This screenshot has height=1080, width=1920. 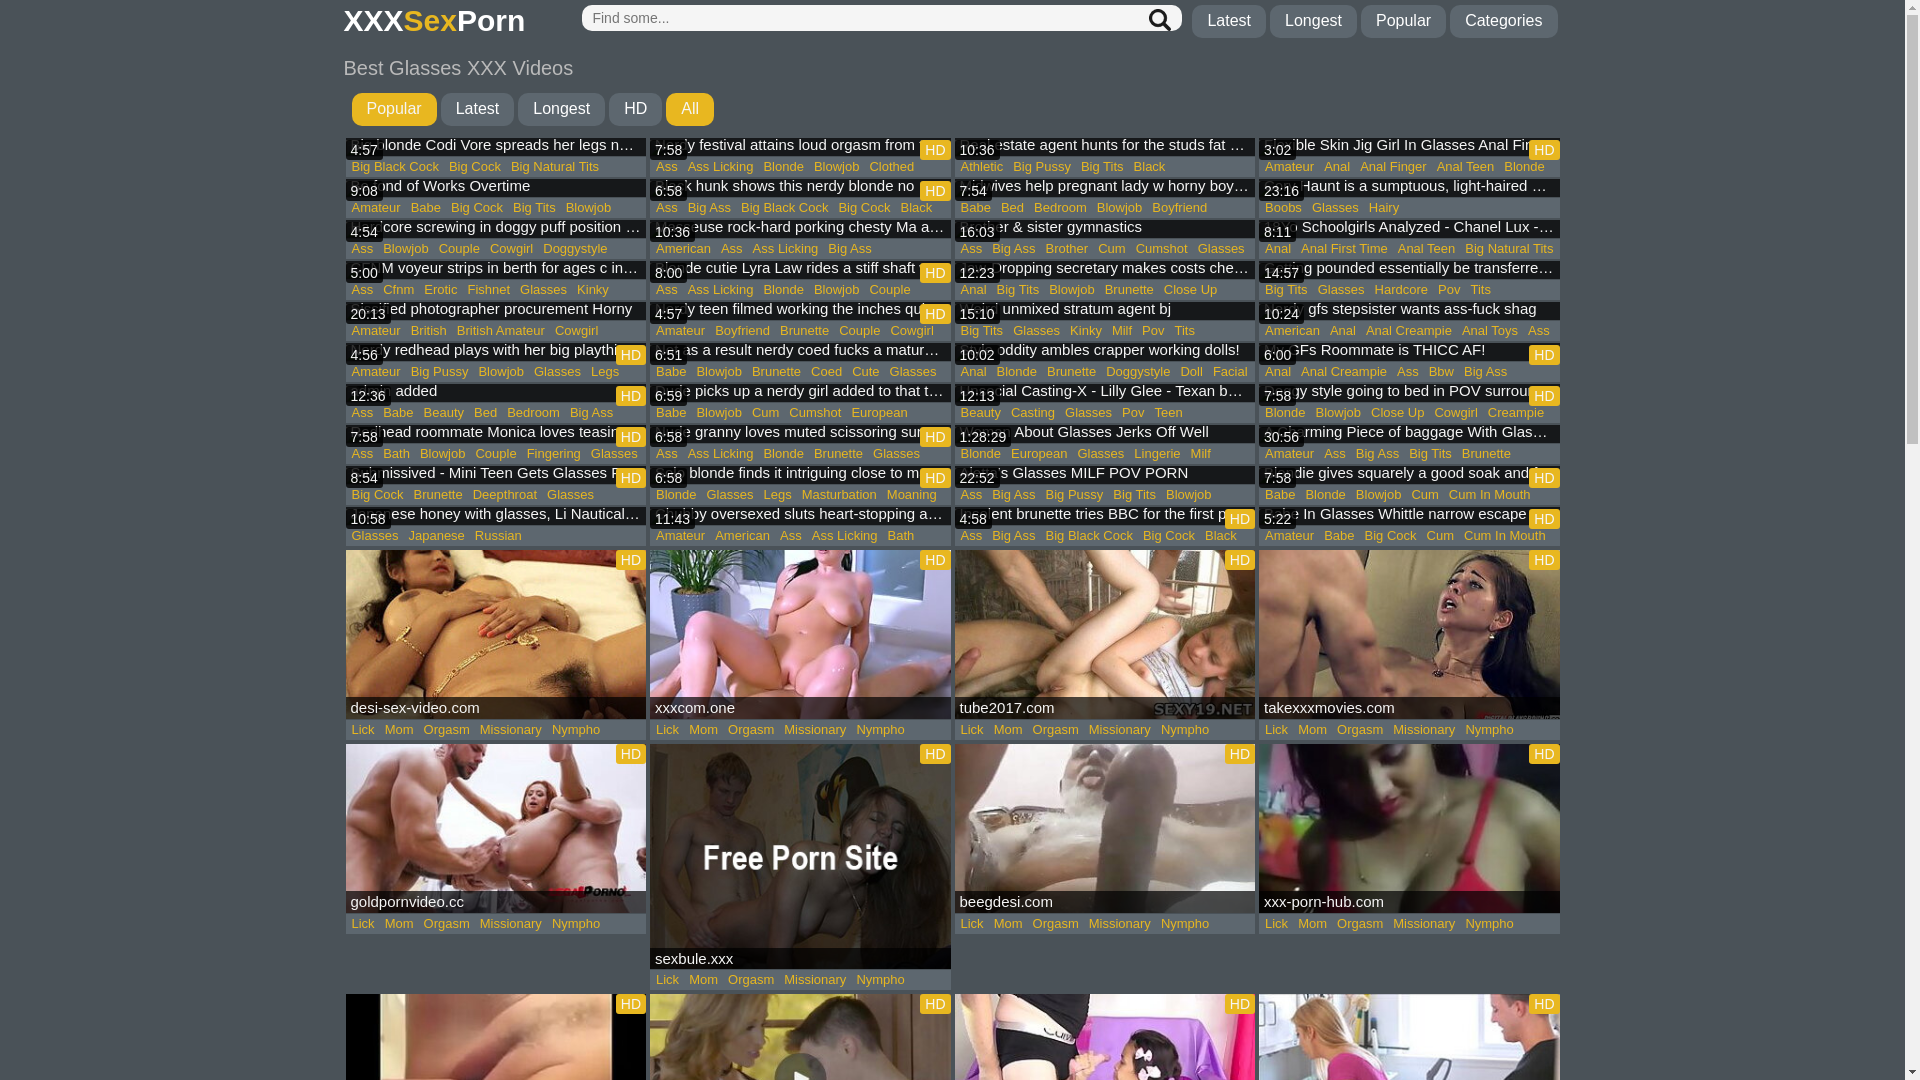 What do you see at coordinates (1410, 353) in the screenshot?
I see `My GFs Roommate is THICC AF!
6:00
HD` at bounding box center [1410, 353].